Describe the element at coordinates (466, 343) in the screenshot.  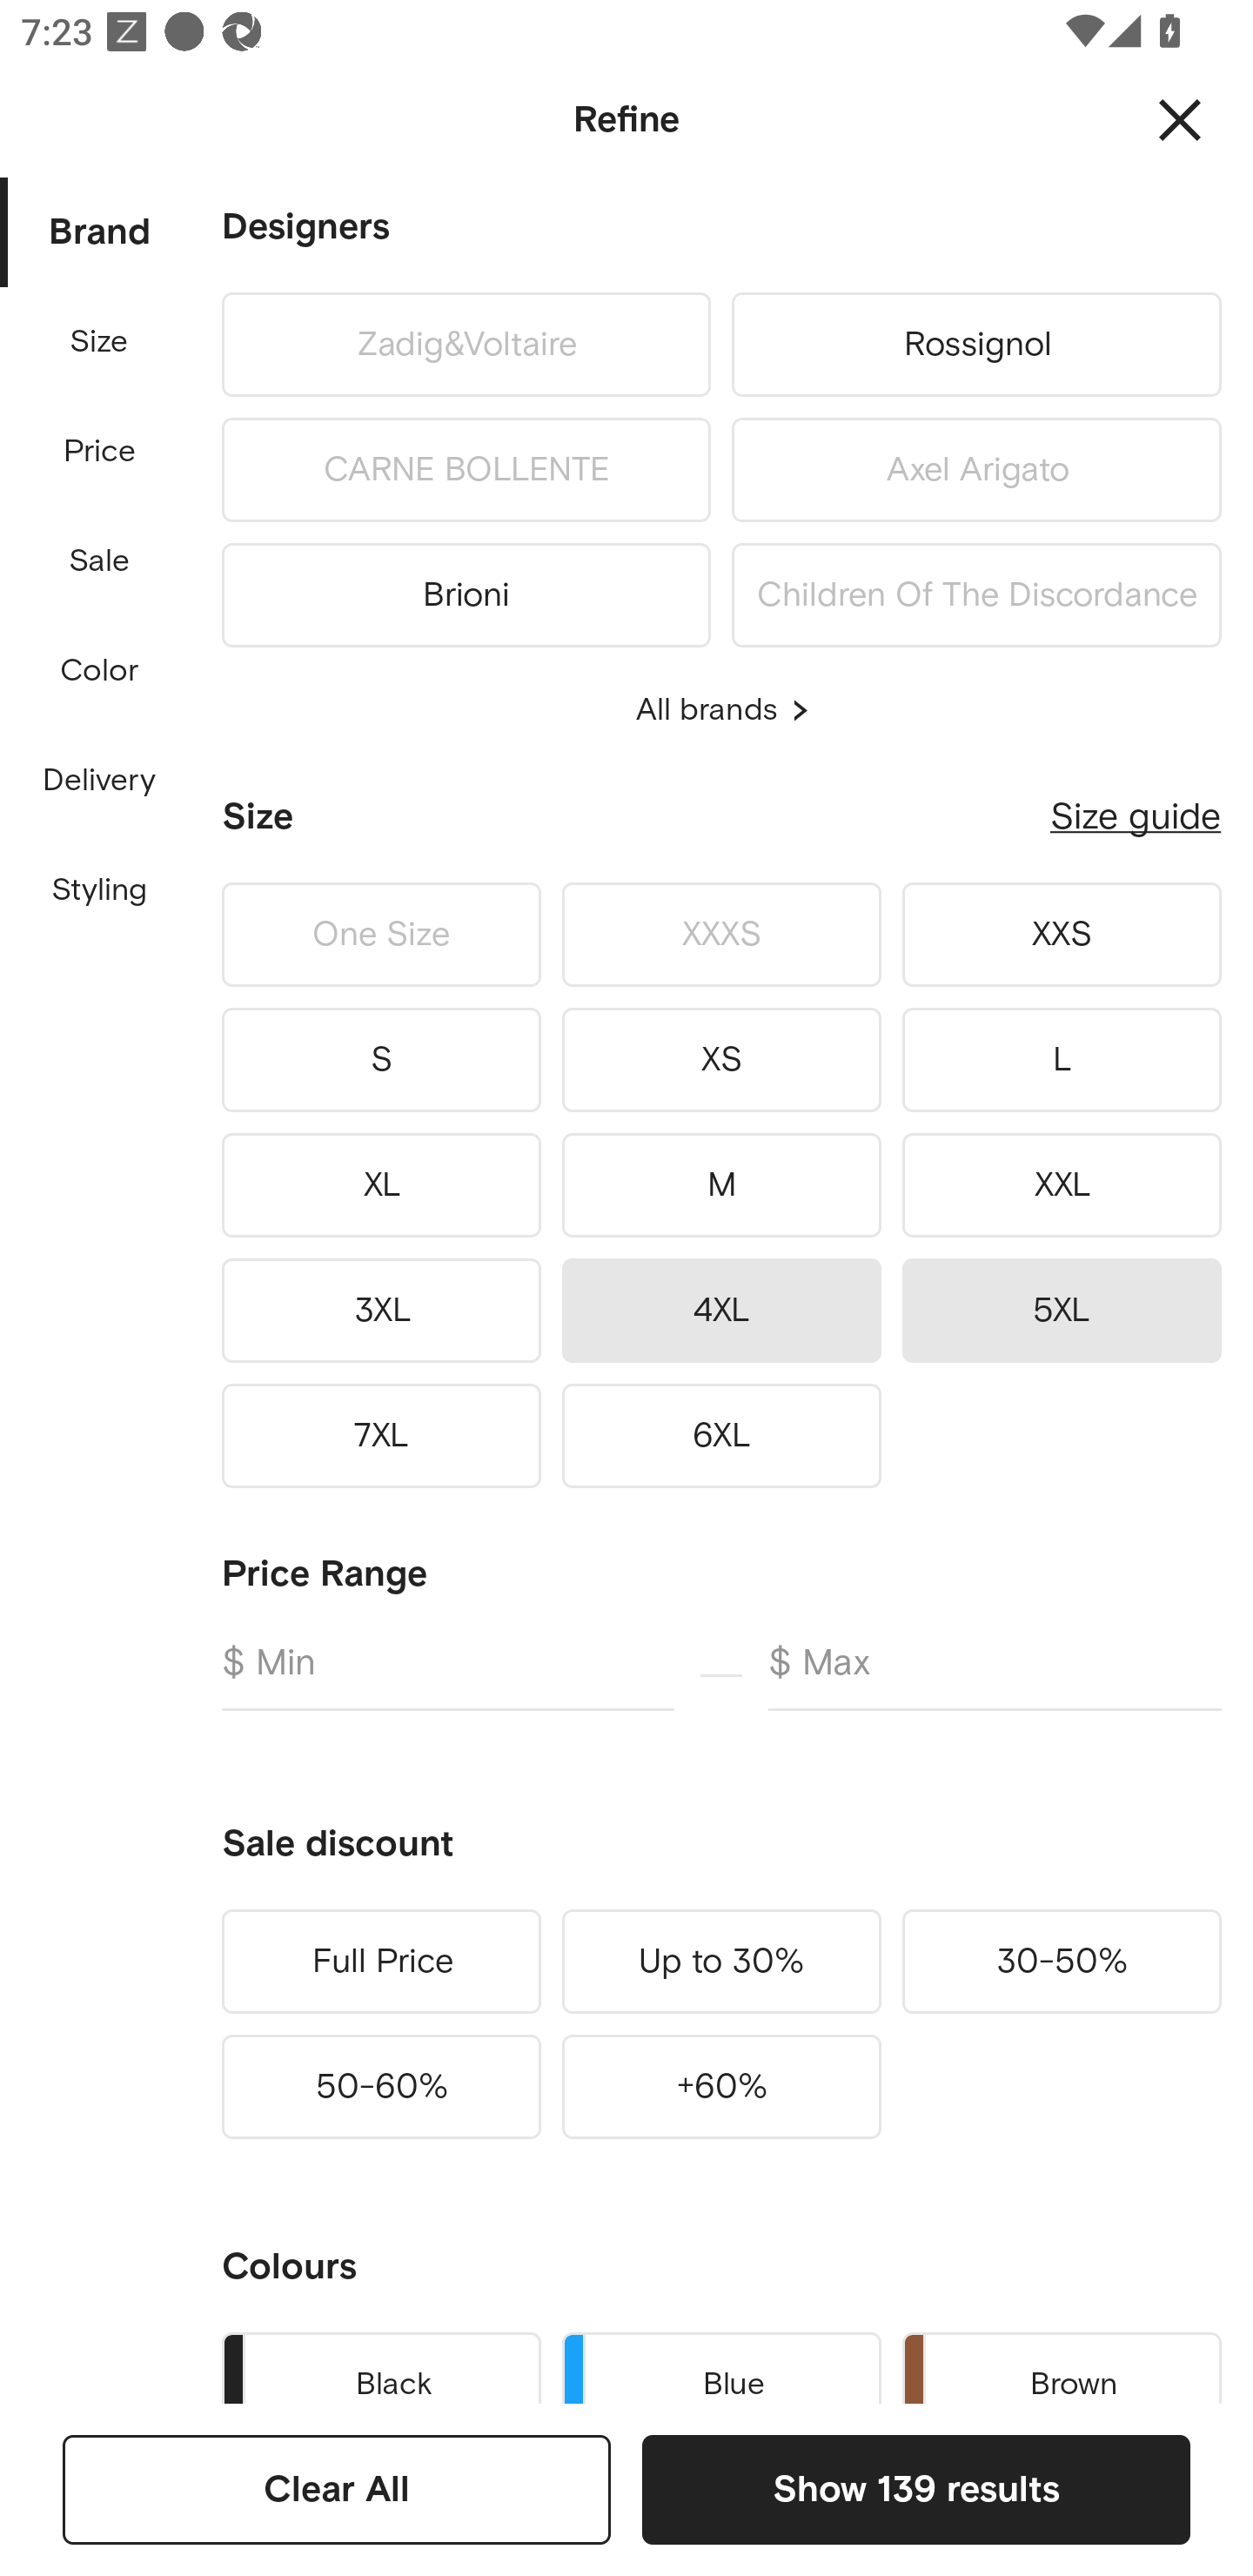
I see `Zadig&Voltaire` at that location.